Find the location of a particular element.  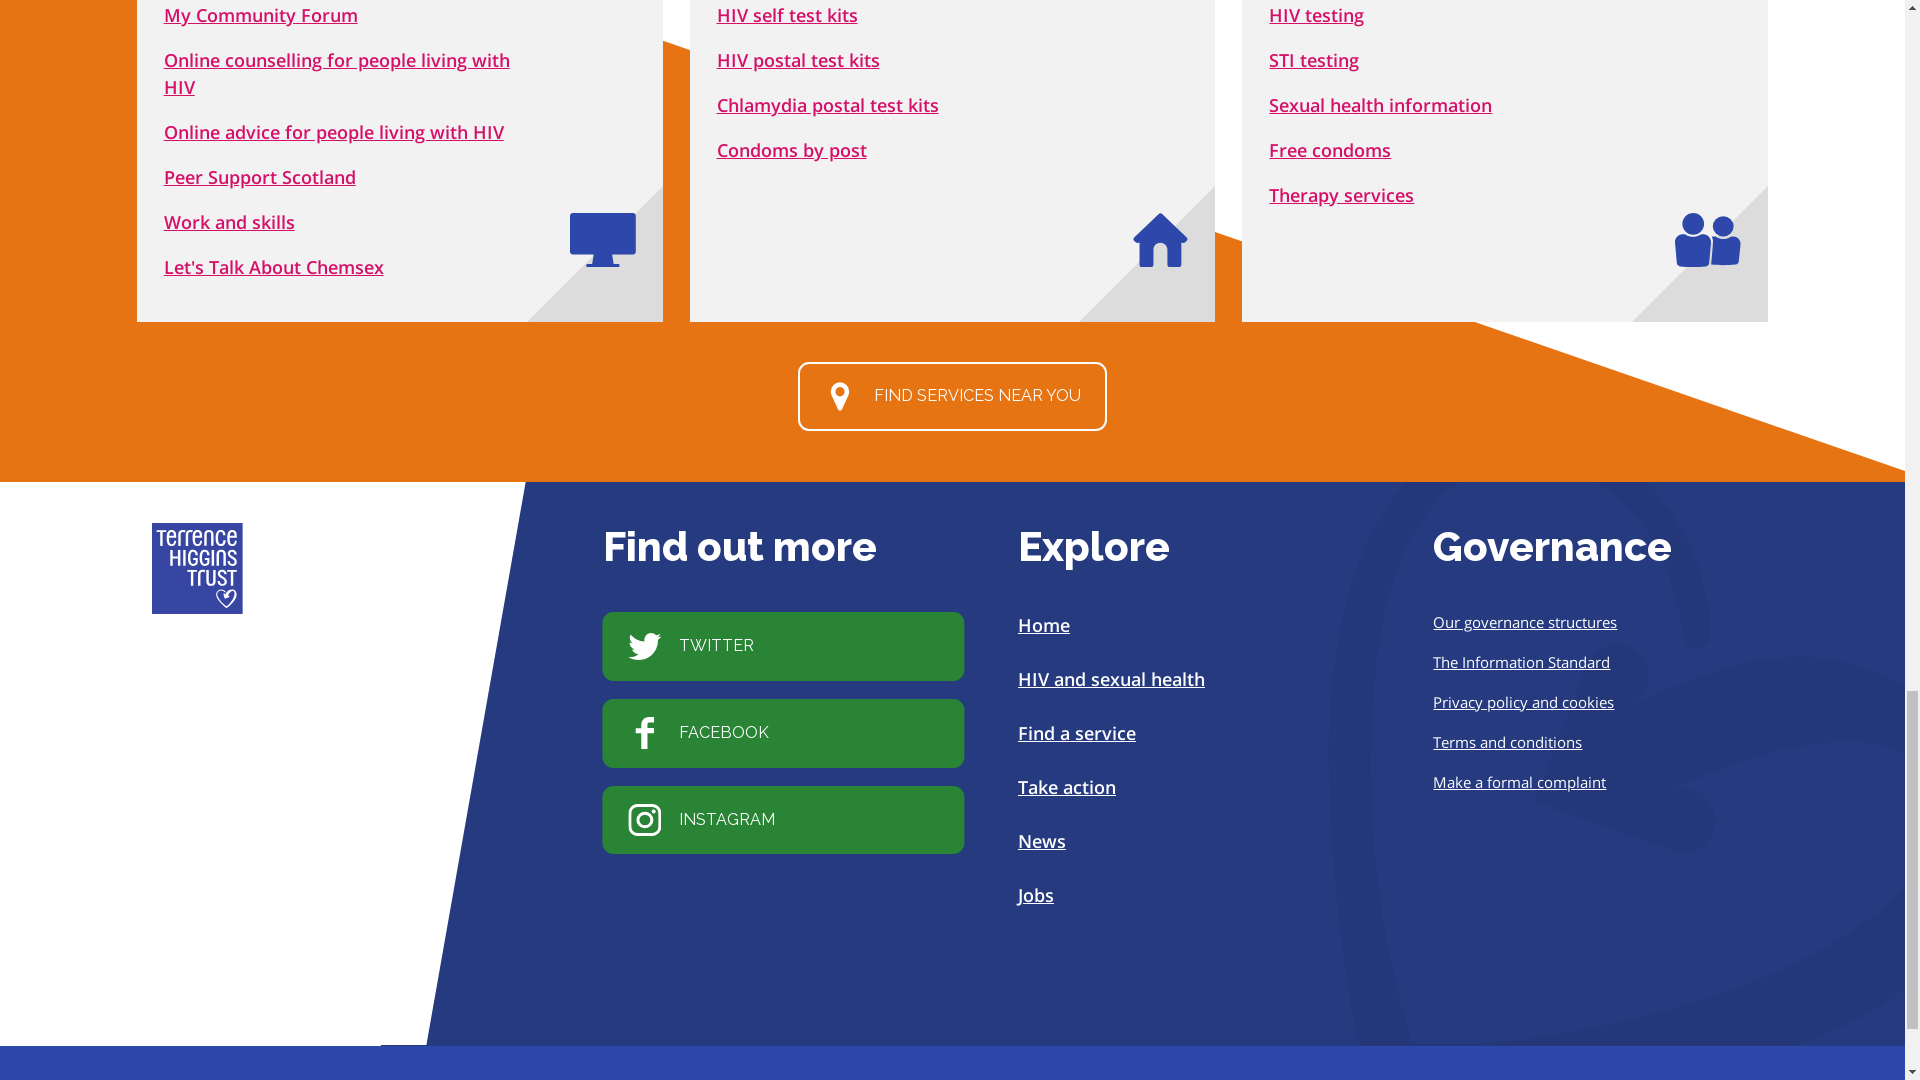

HIV postal test kits is located at coordinates (798, 60).